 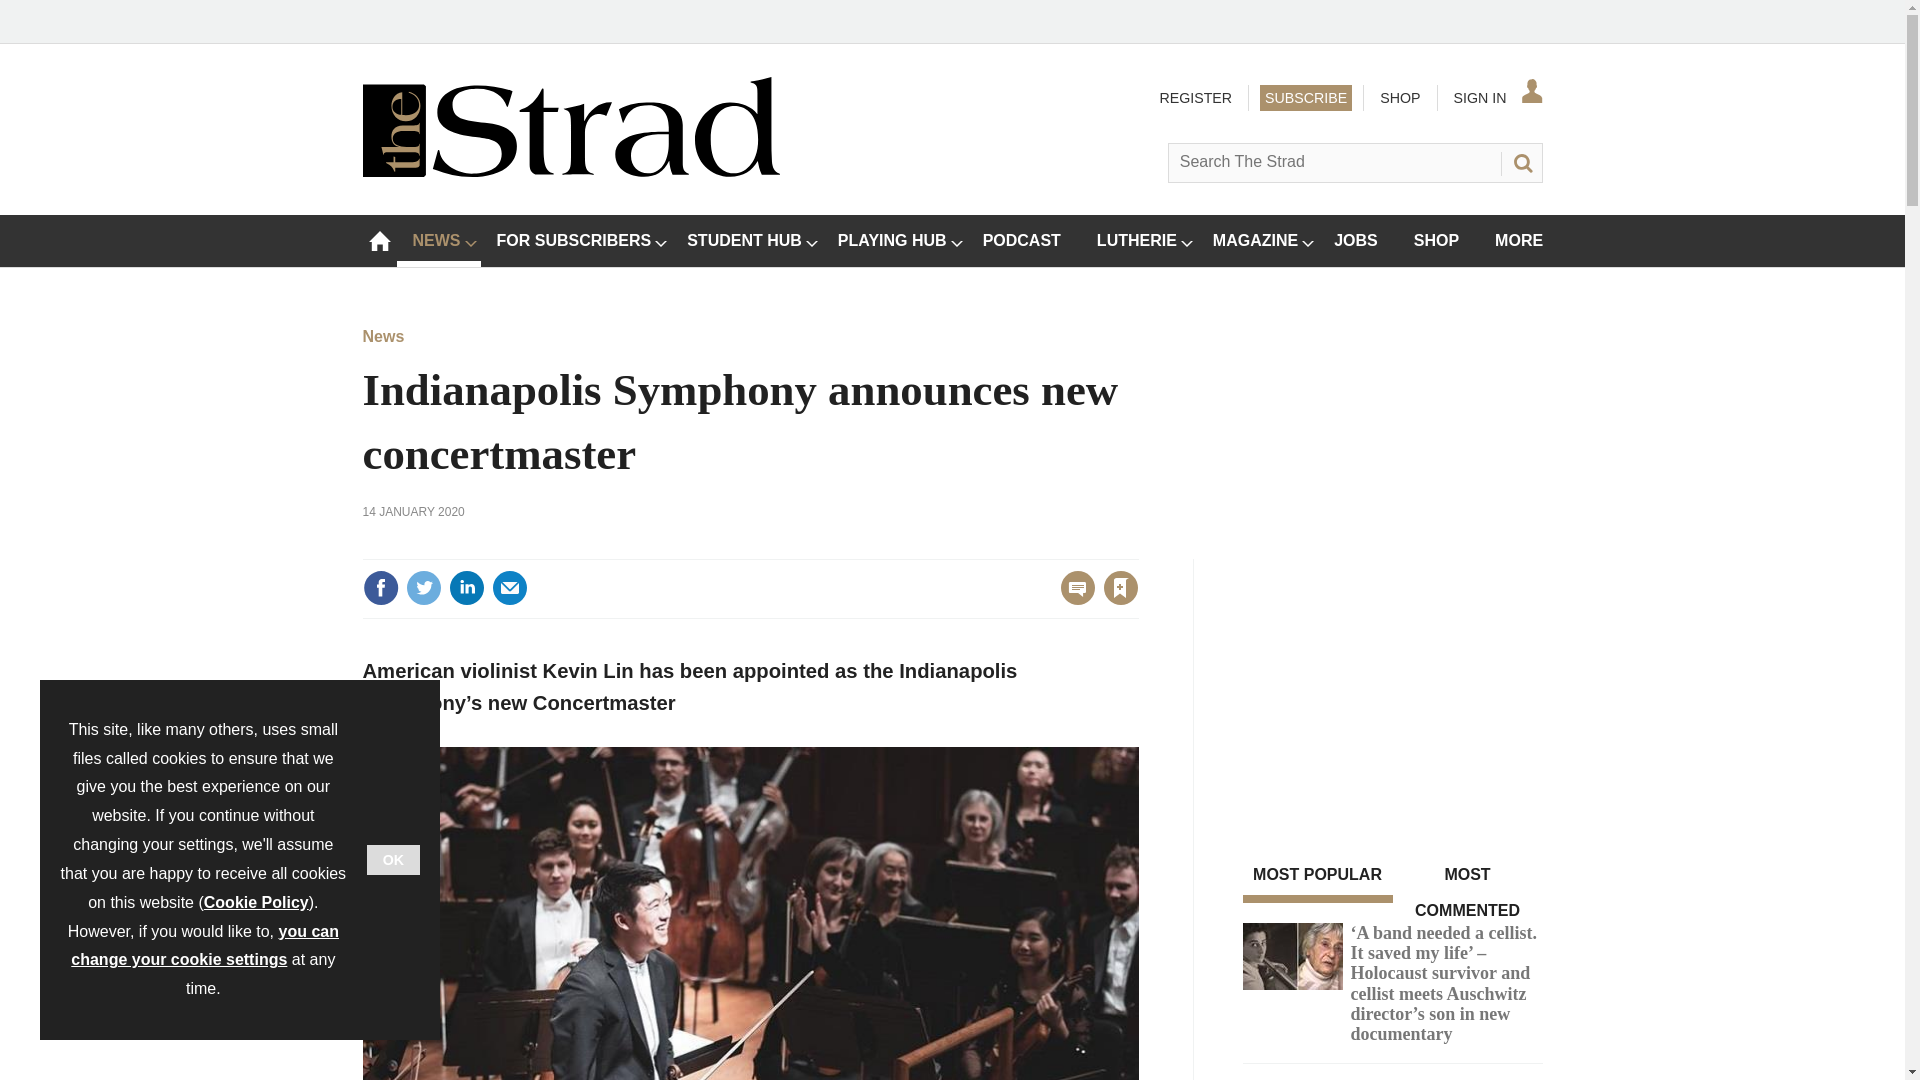 I want to click on SUBSCRIBE, so click(x=1305, y=98).